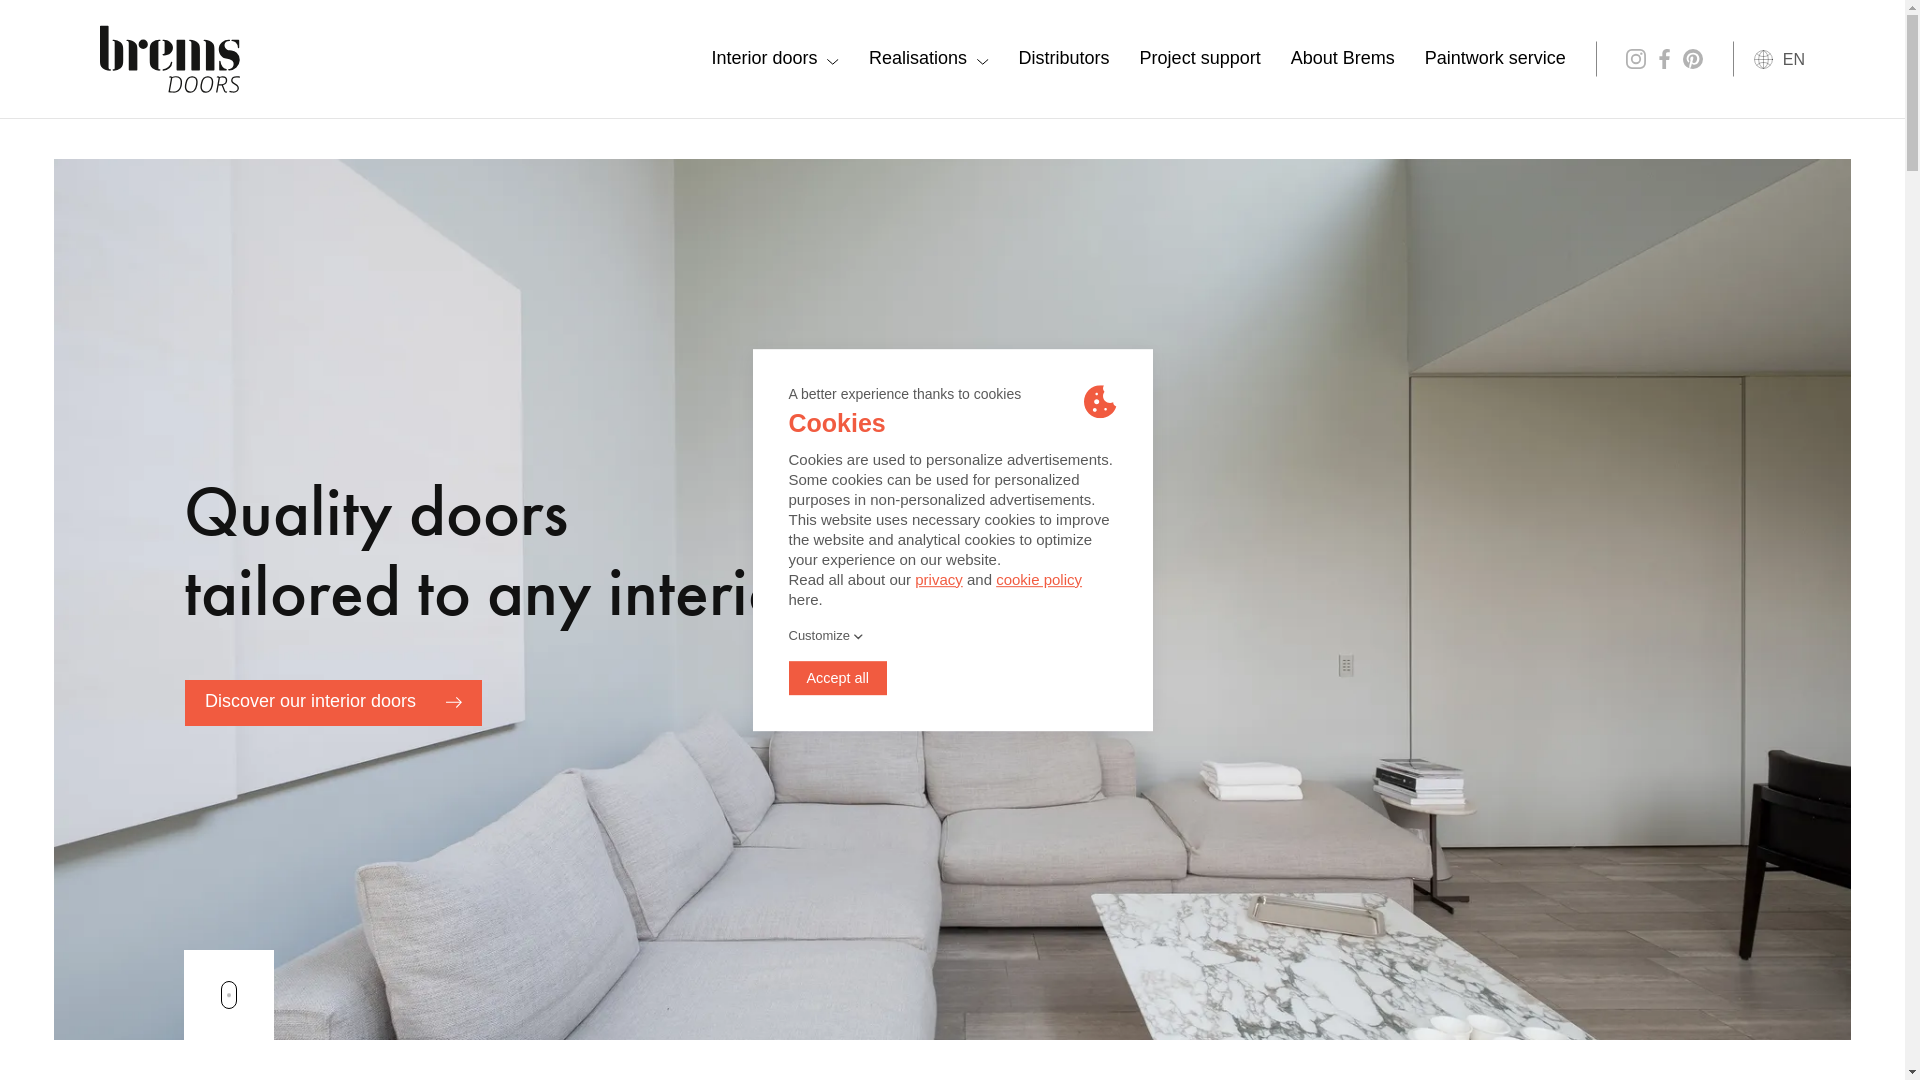 The width and height of the screenshot is (1920, 1080). I want to click on Discover our interior doors, so click(334, 704).